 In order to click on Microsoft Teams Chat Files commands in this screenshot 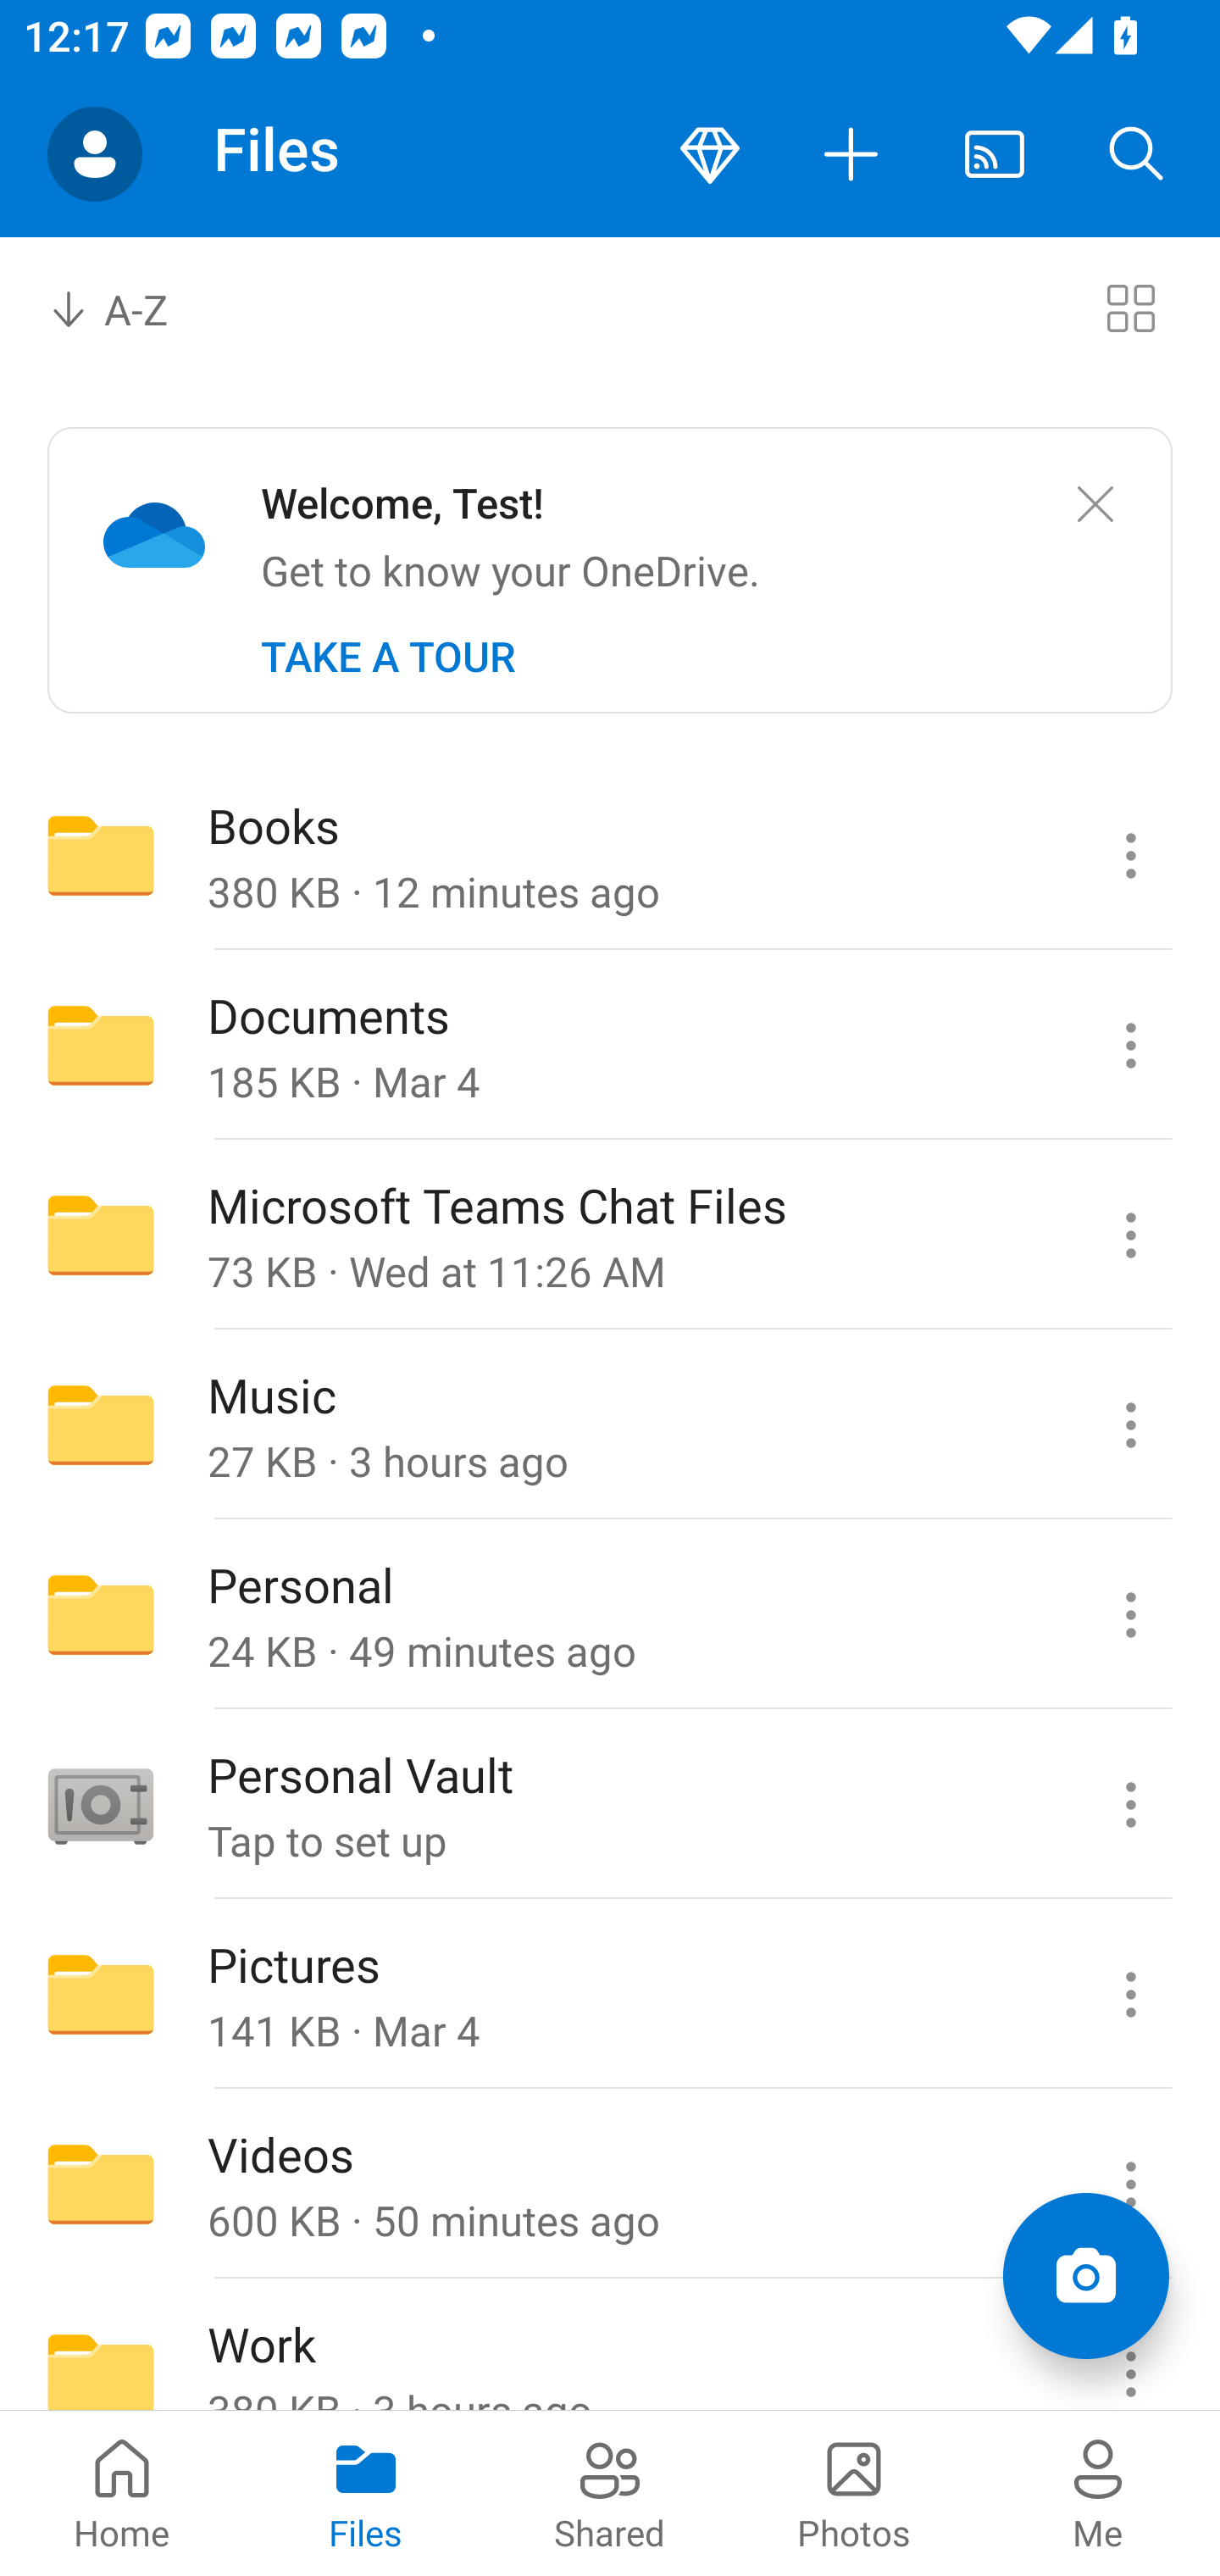, I will do `click(1130, 1235)`.